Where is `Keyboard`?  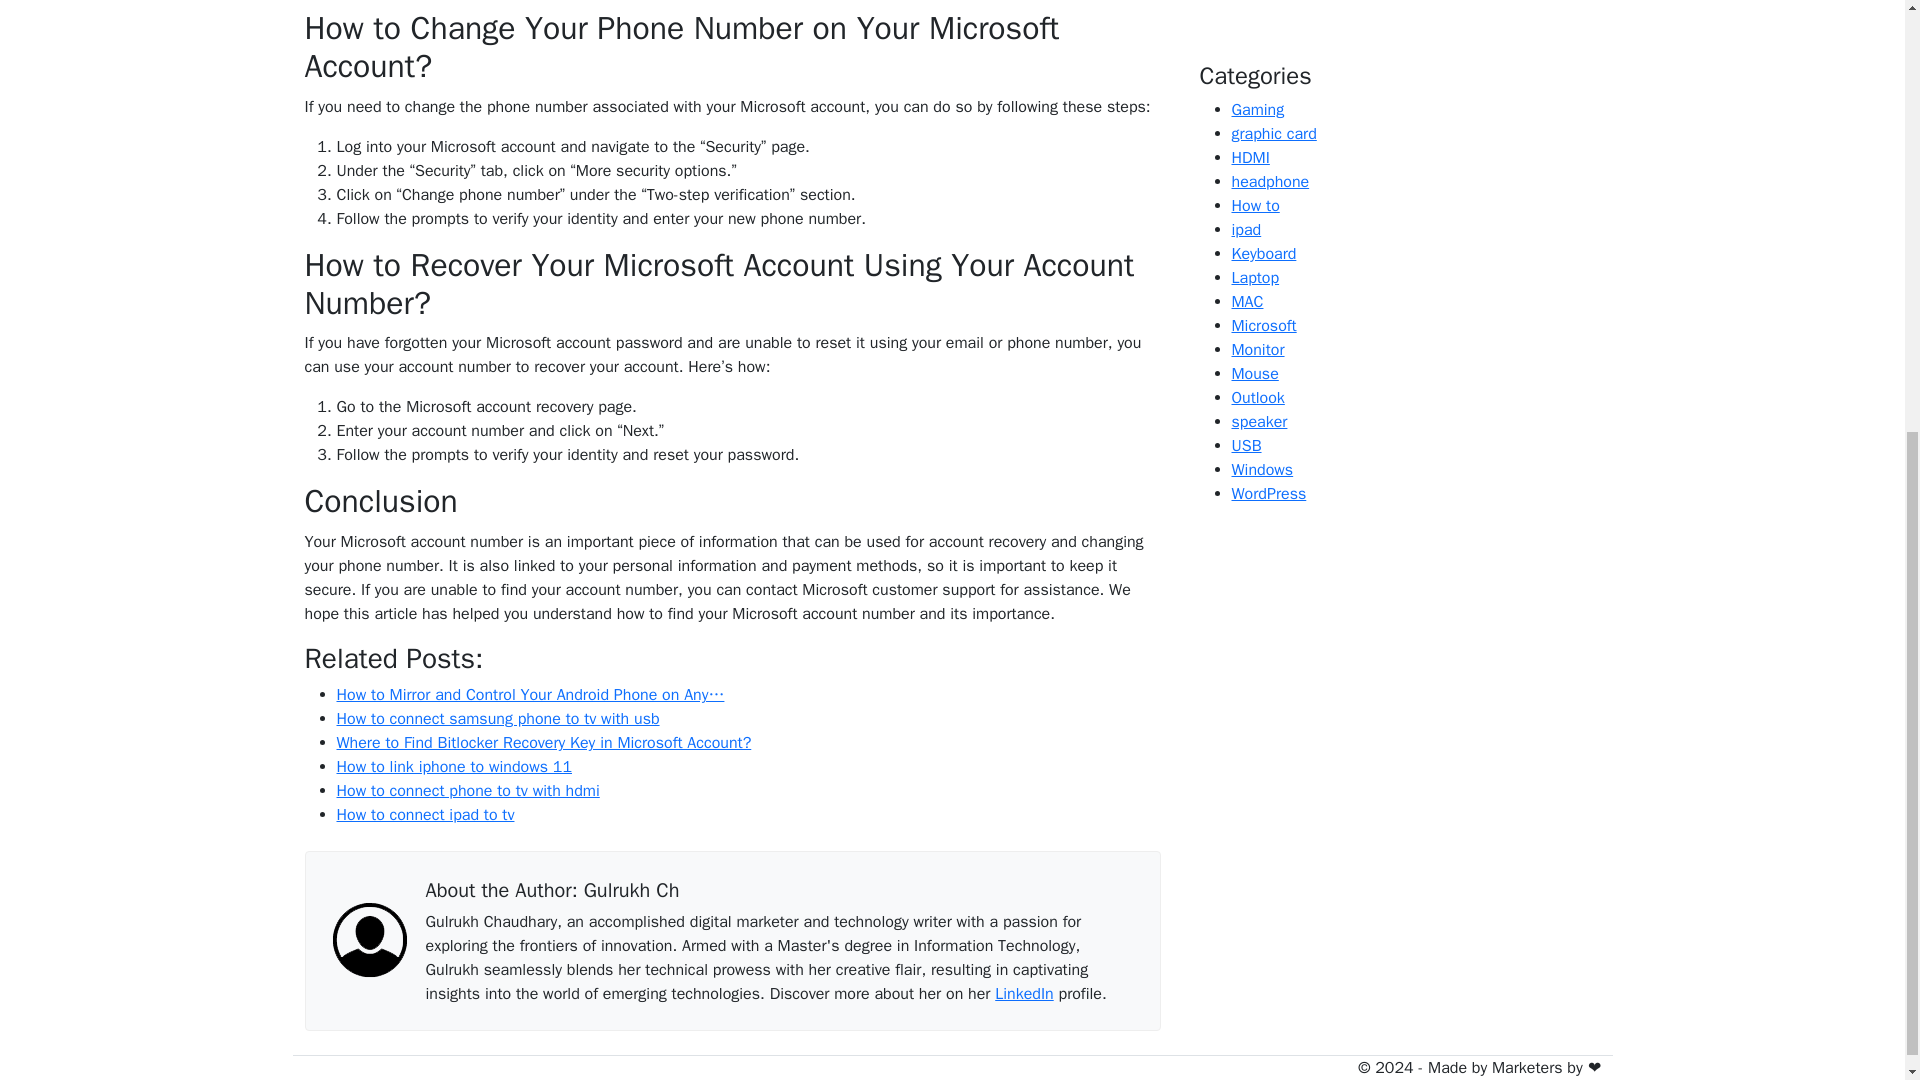 Keyboard is located at coordinates (1264, 254).